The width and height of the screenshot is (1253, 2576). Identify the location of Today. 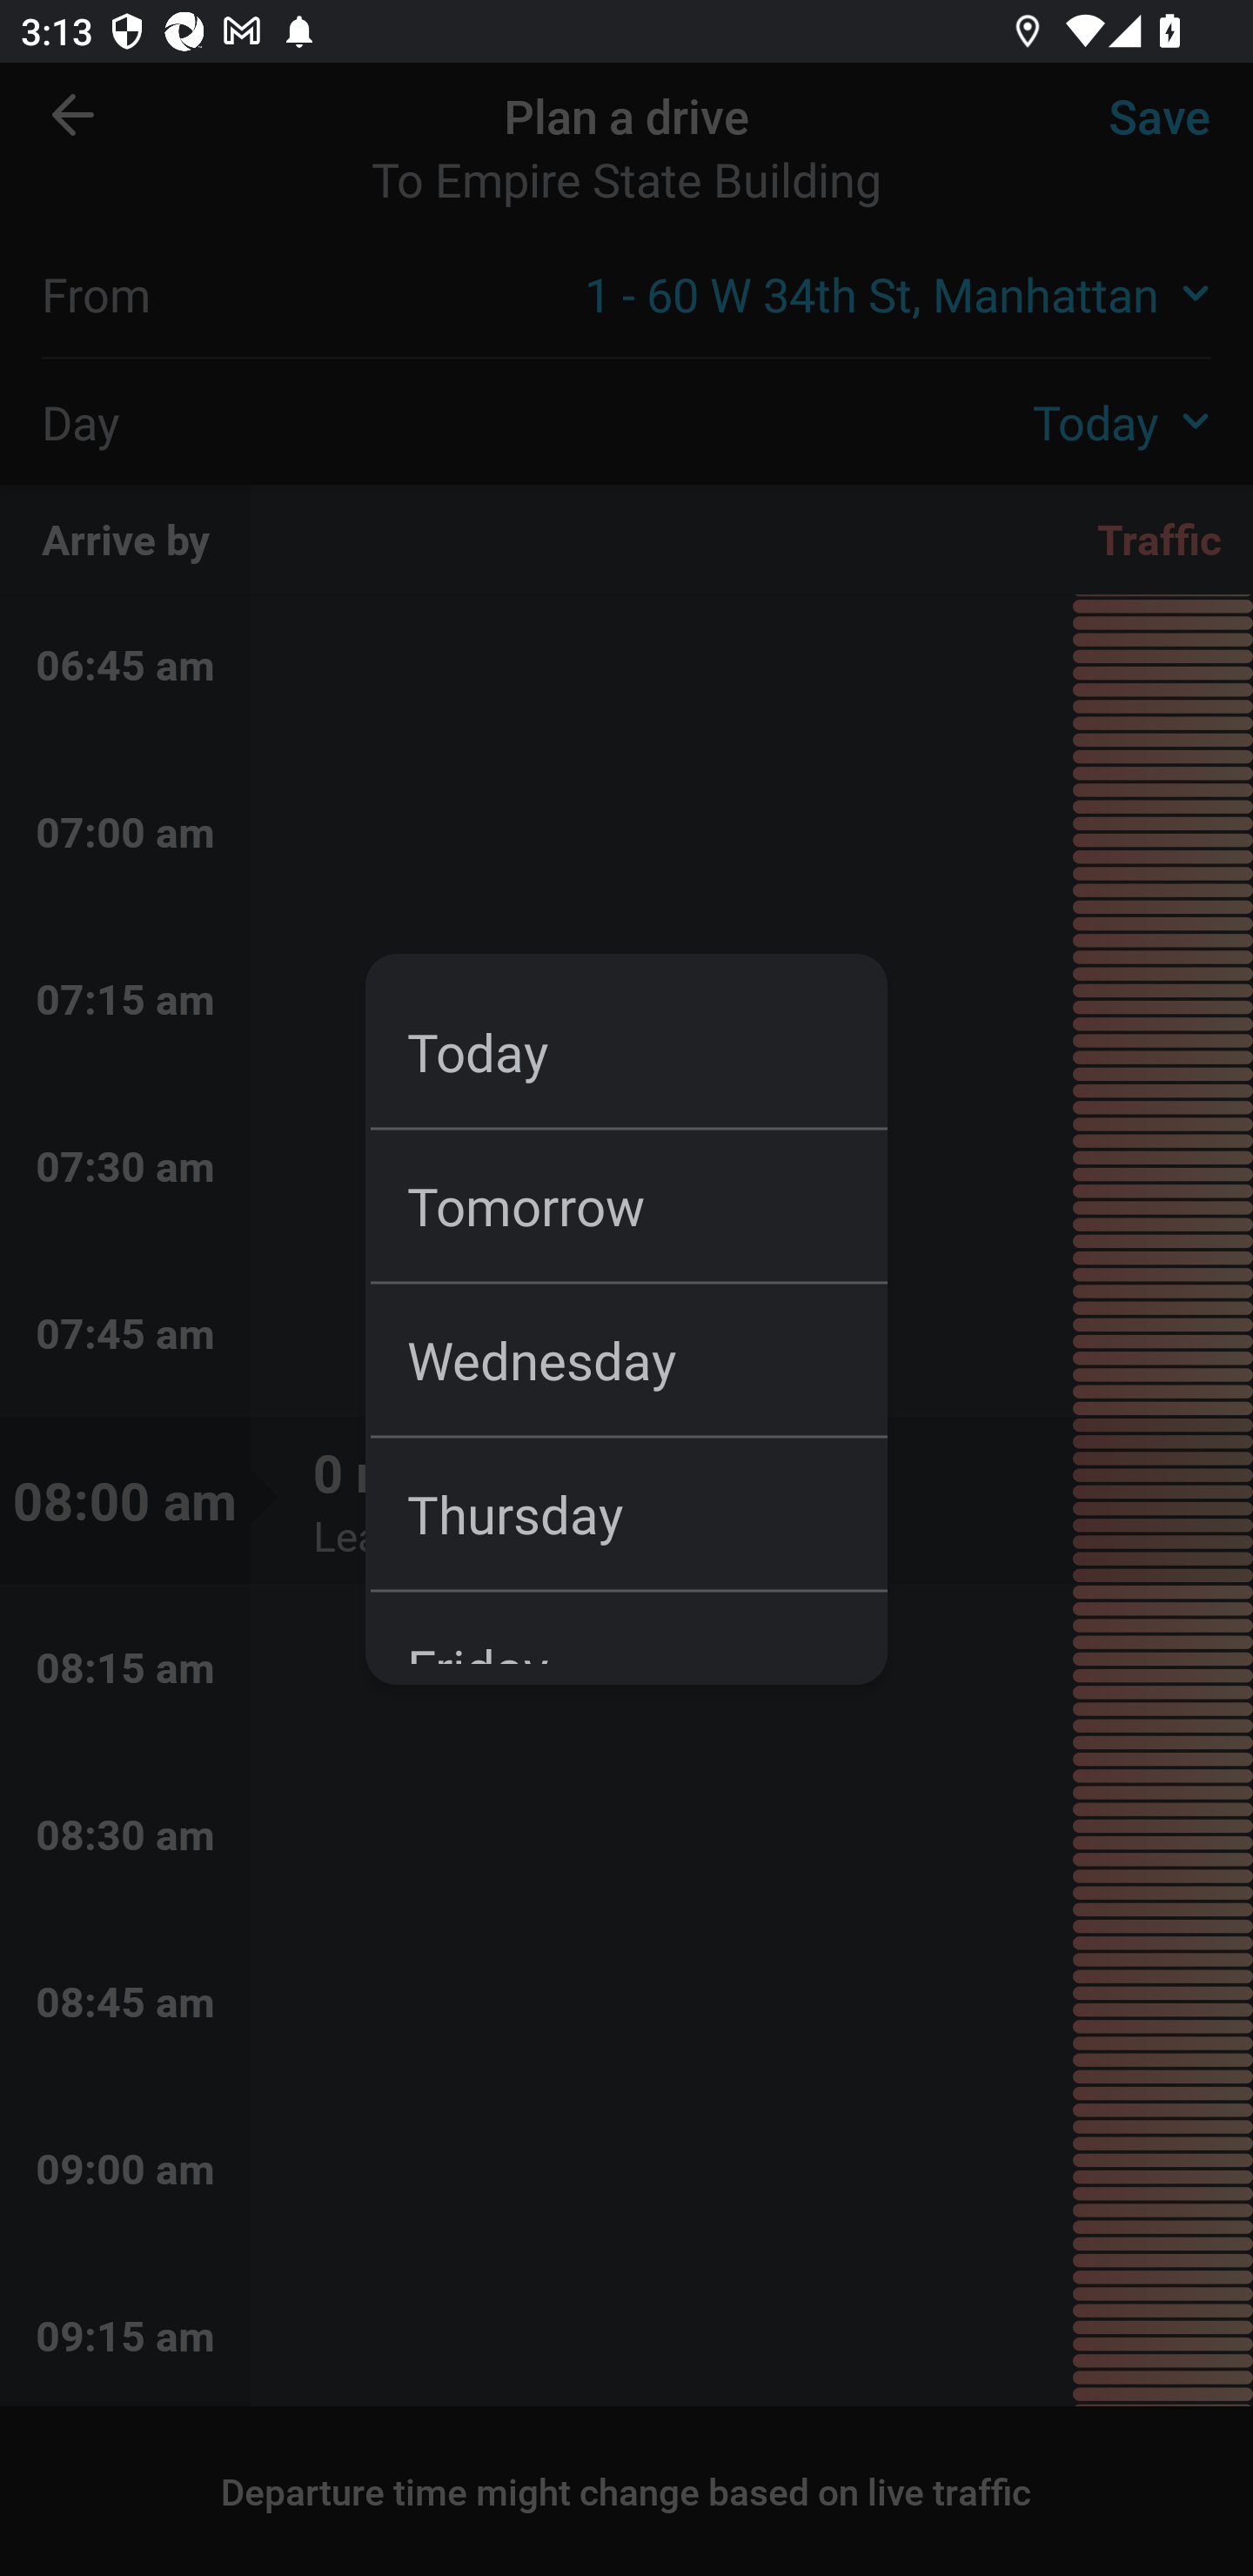
(647, 1052).